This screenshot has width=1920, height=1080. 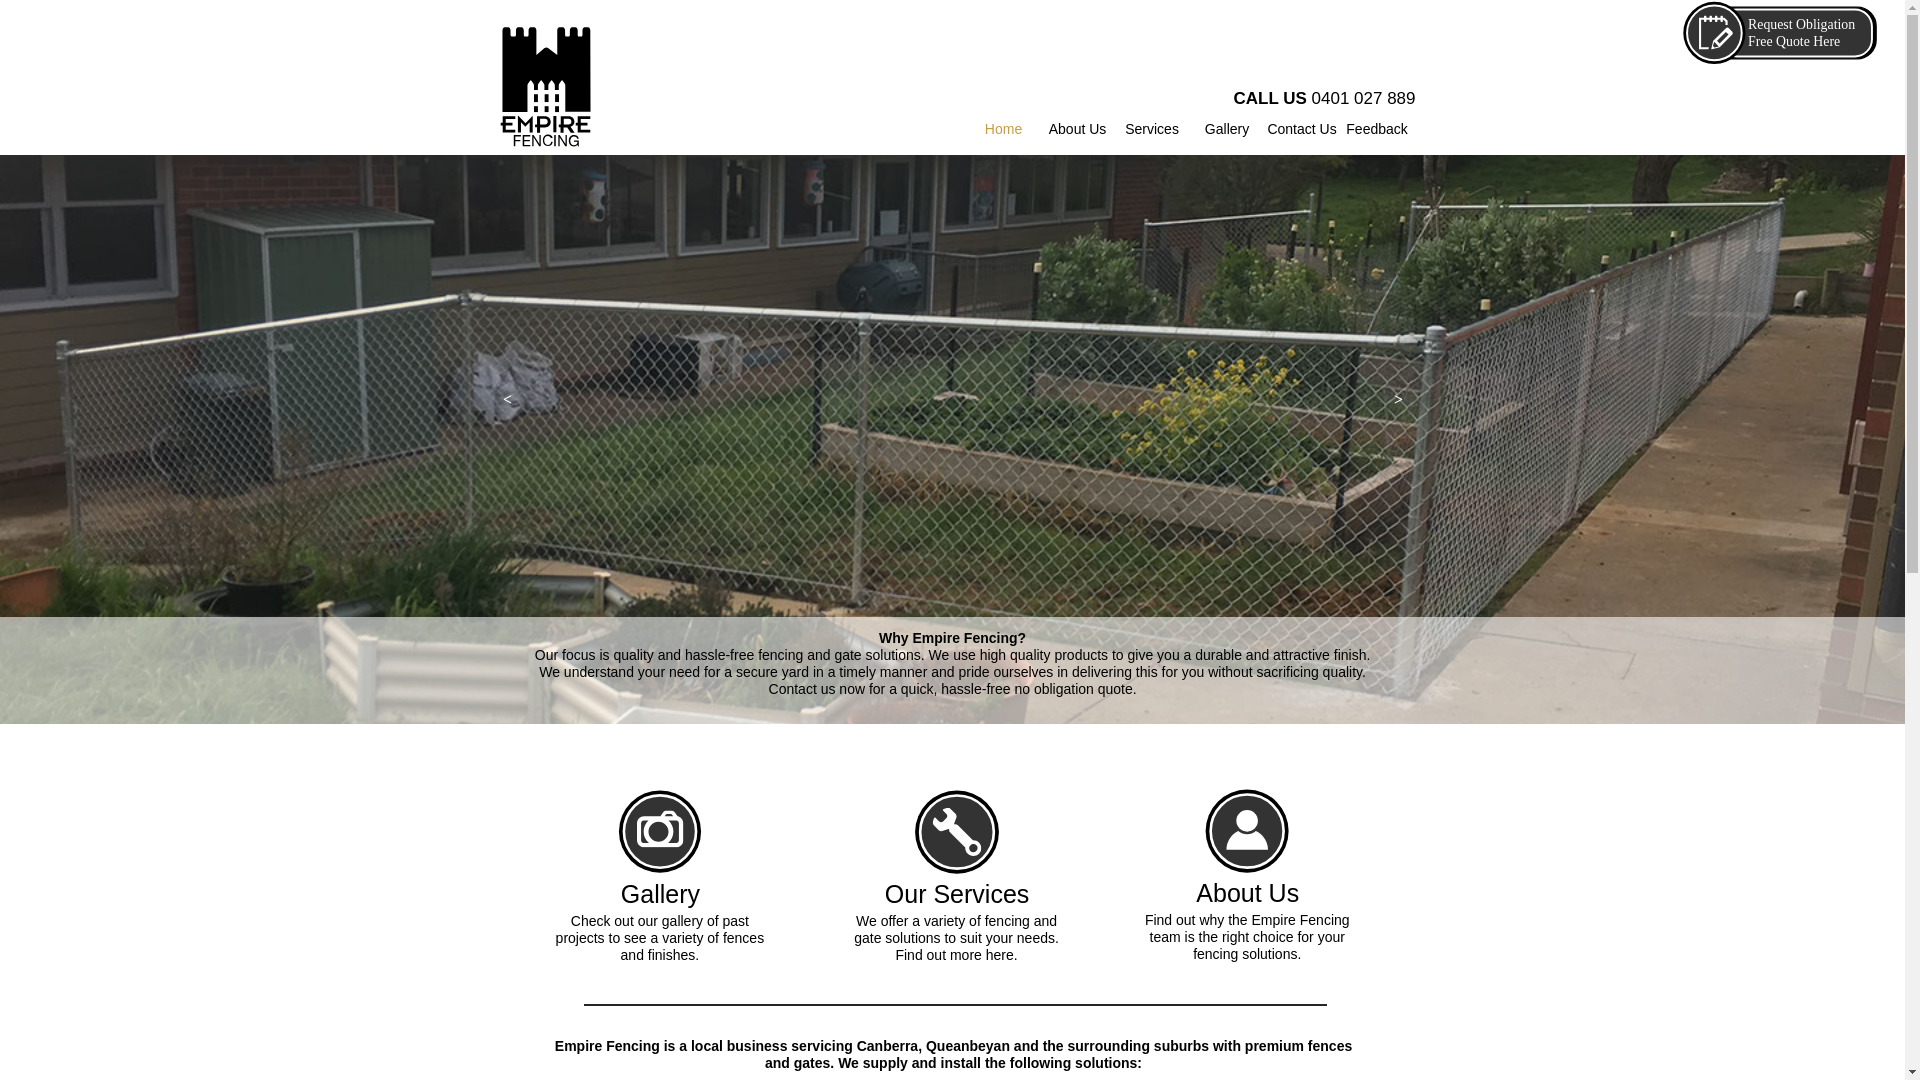 I want to click on Services, so click(x=1152, y=130).